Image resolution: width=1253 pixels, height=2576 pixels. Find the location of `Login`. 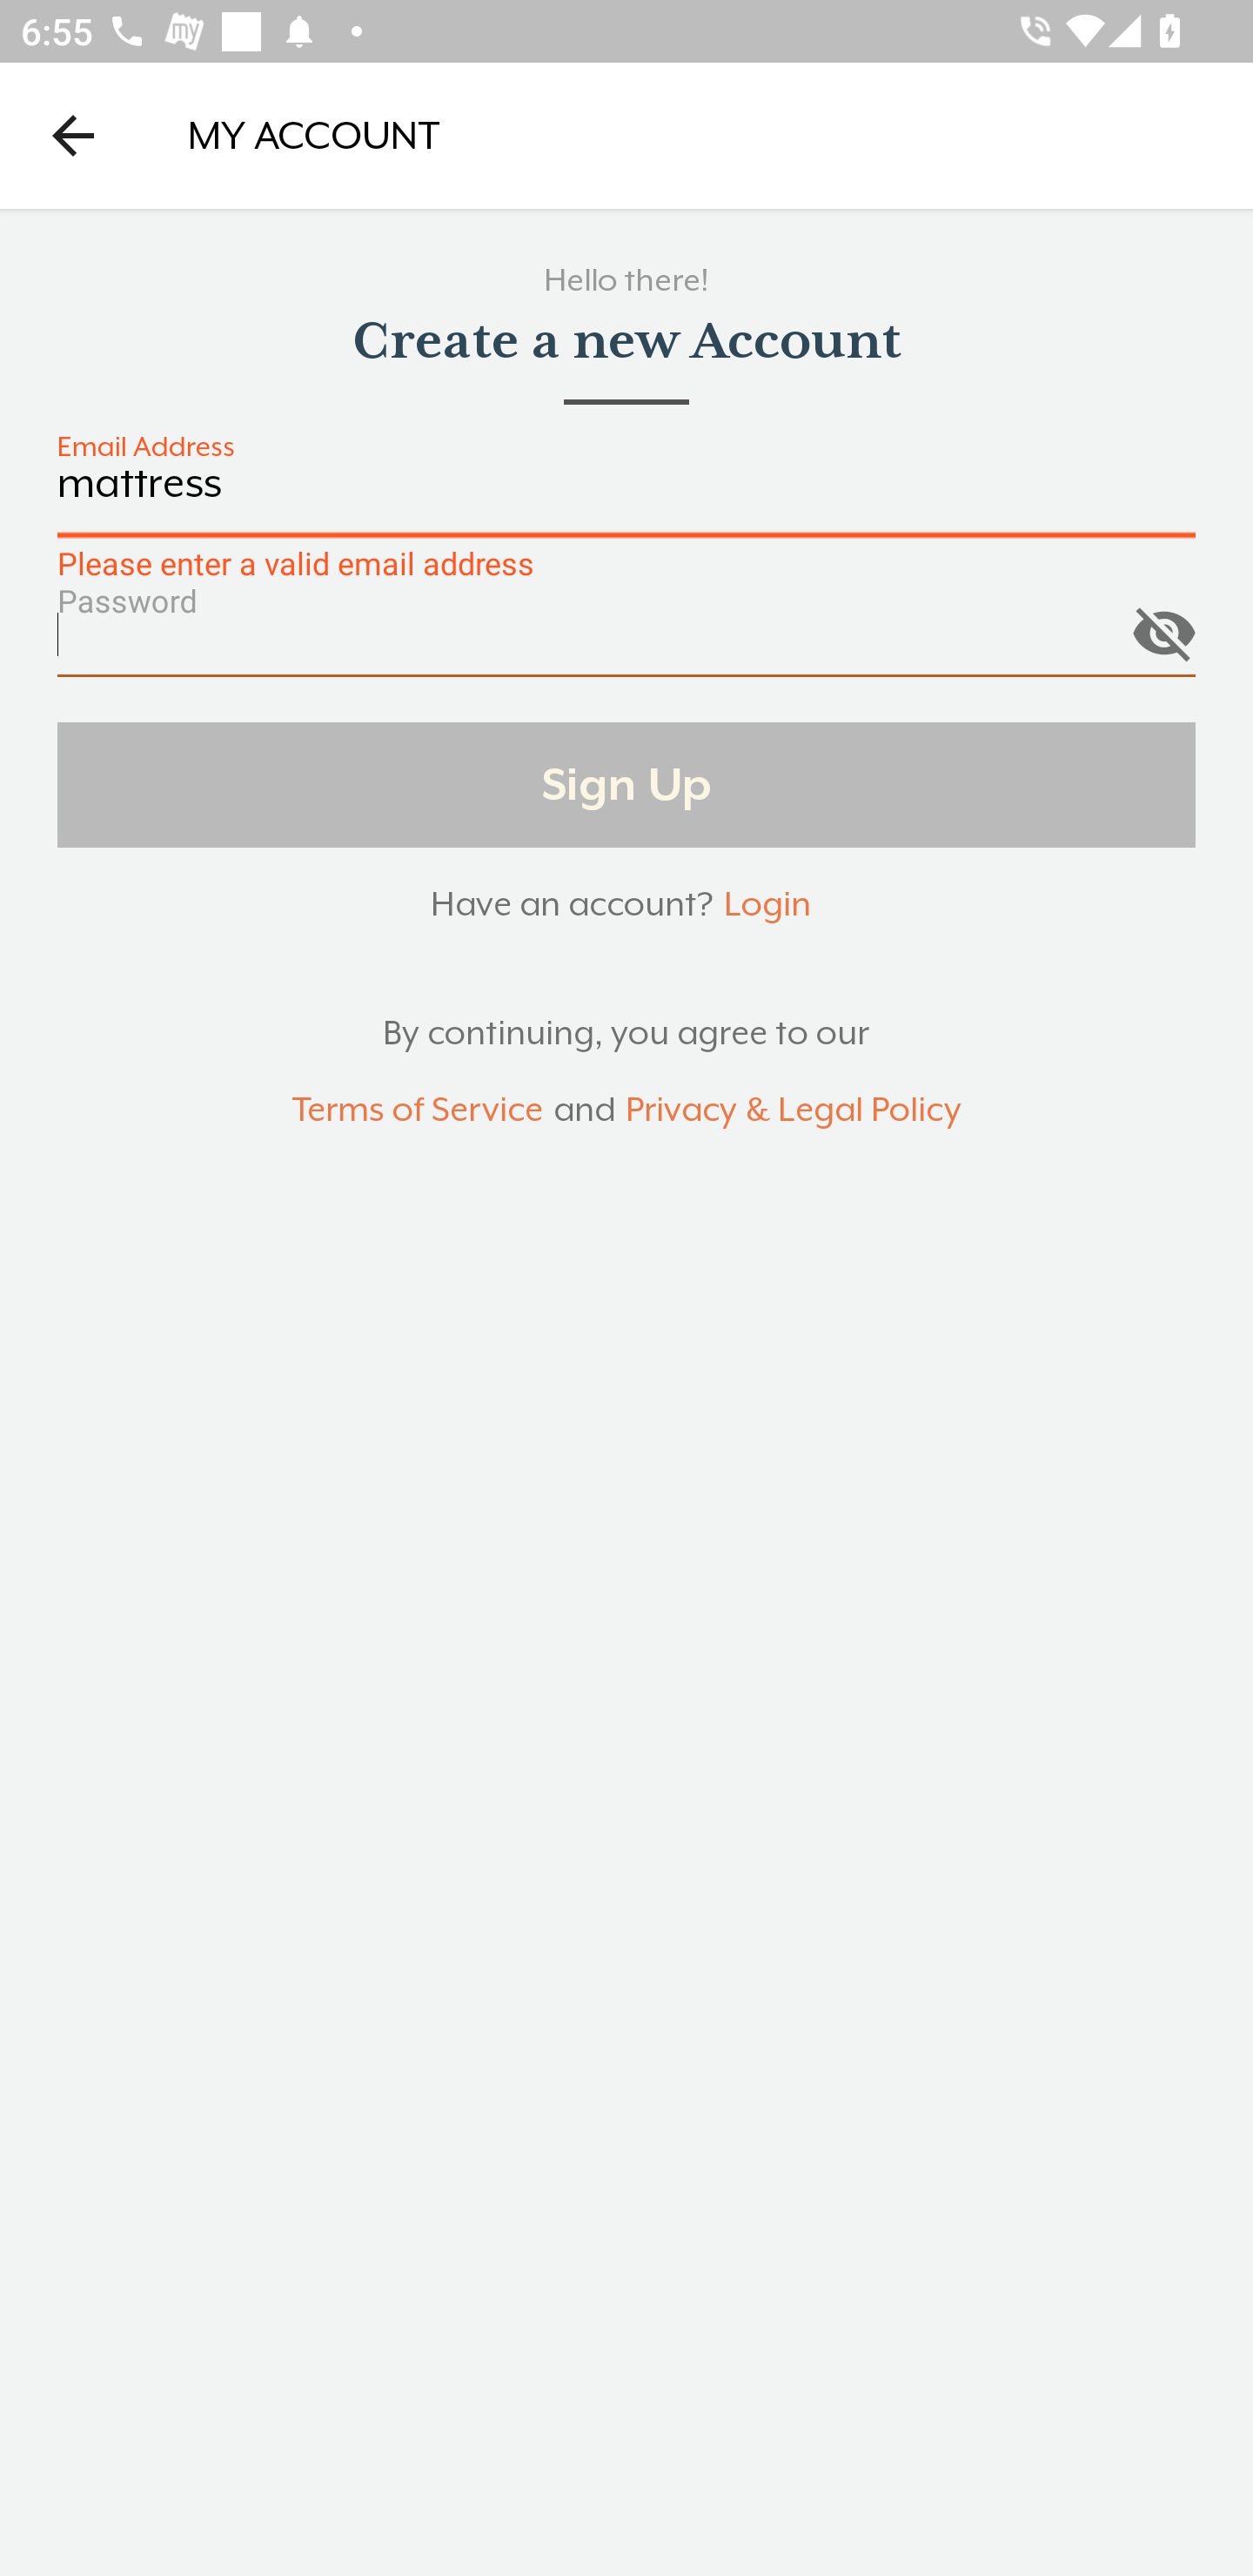

Login is located at coordinates (767, 903).